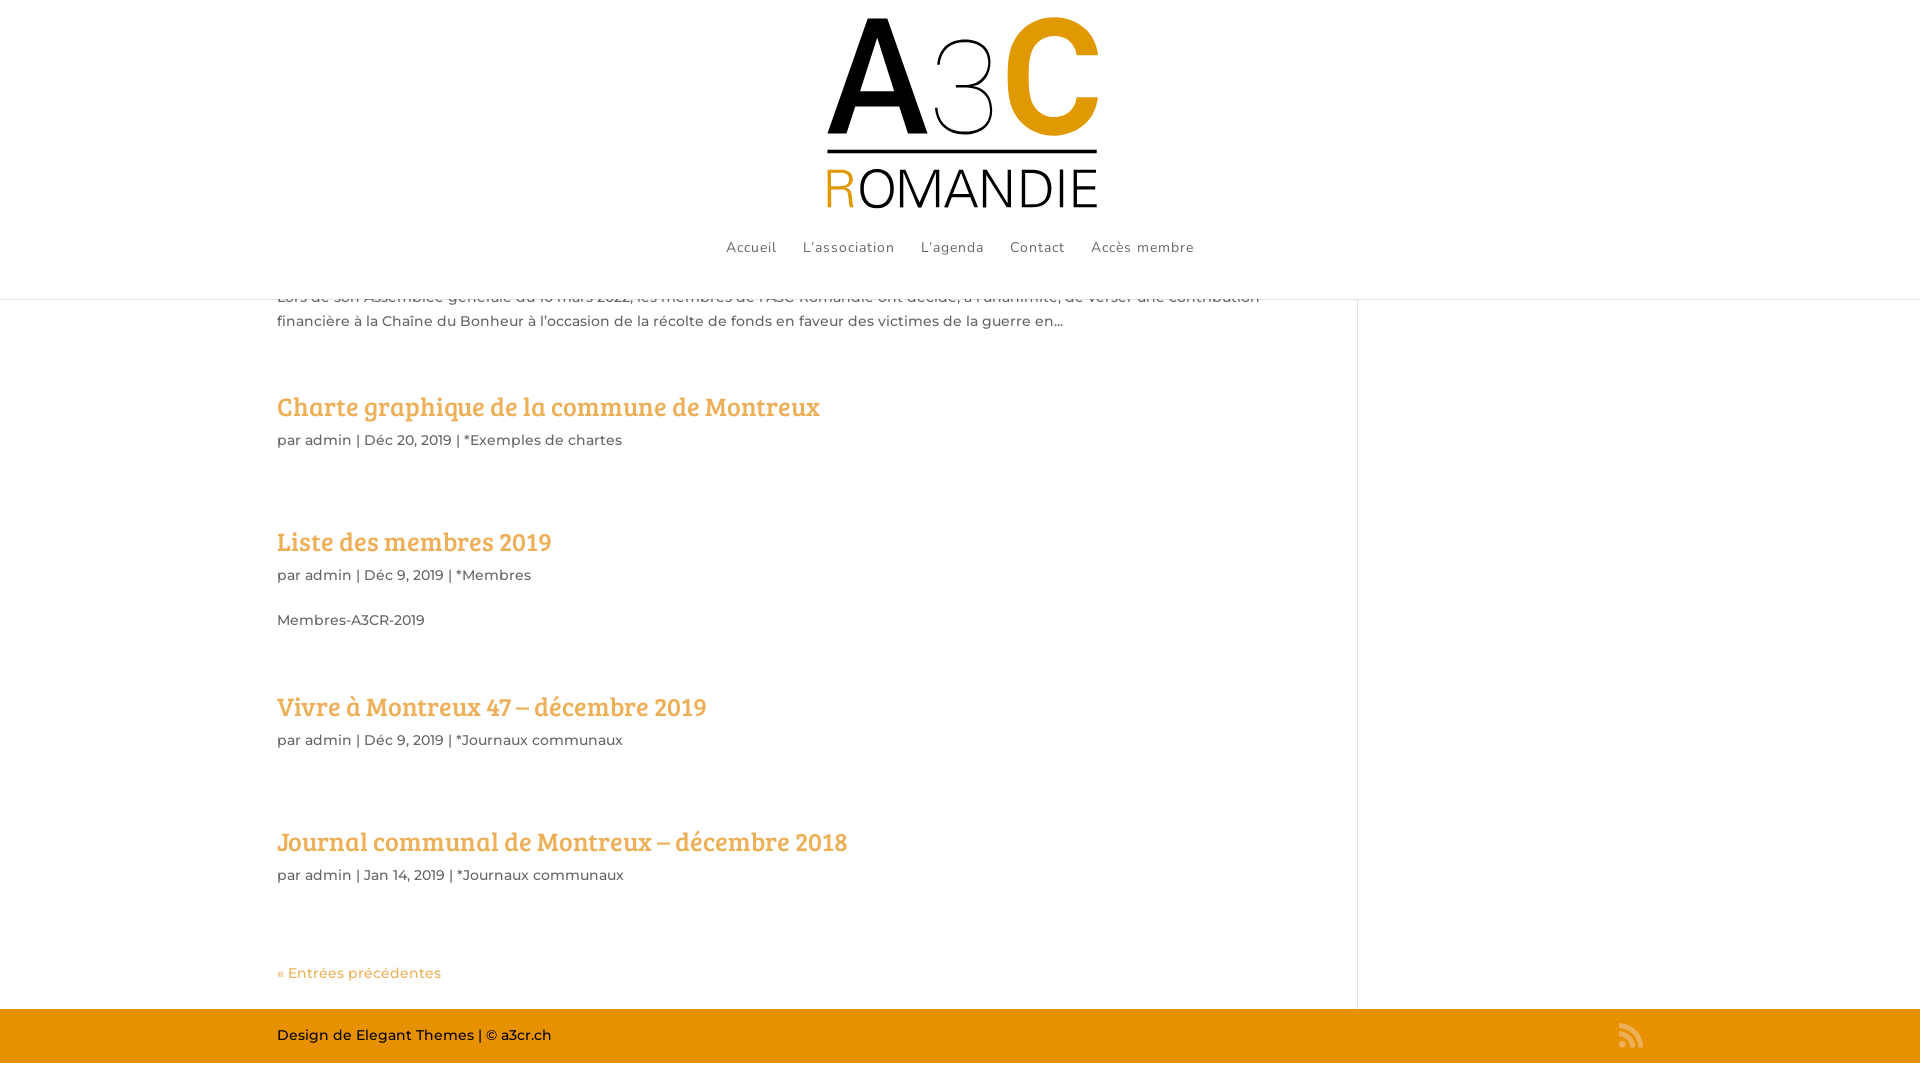  Describe the element at coordinates (752, 269) in the screenshot. I see `Accueil` at that location.